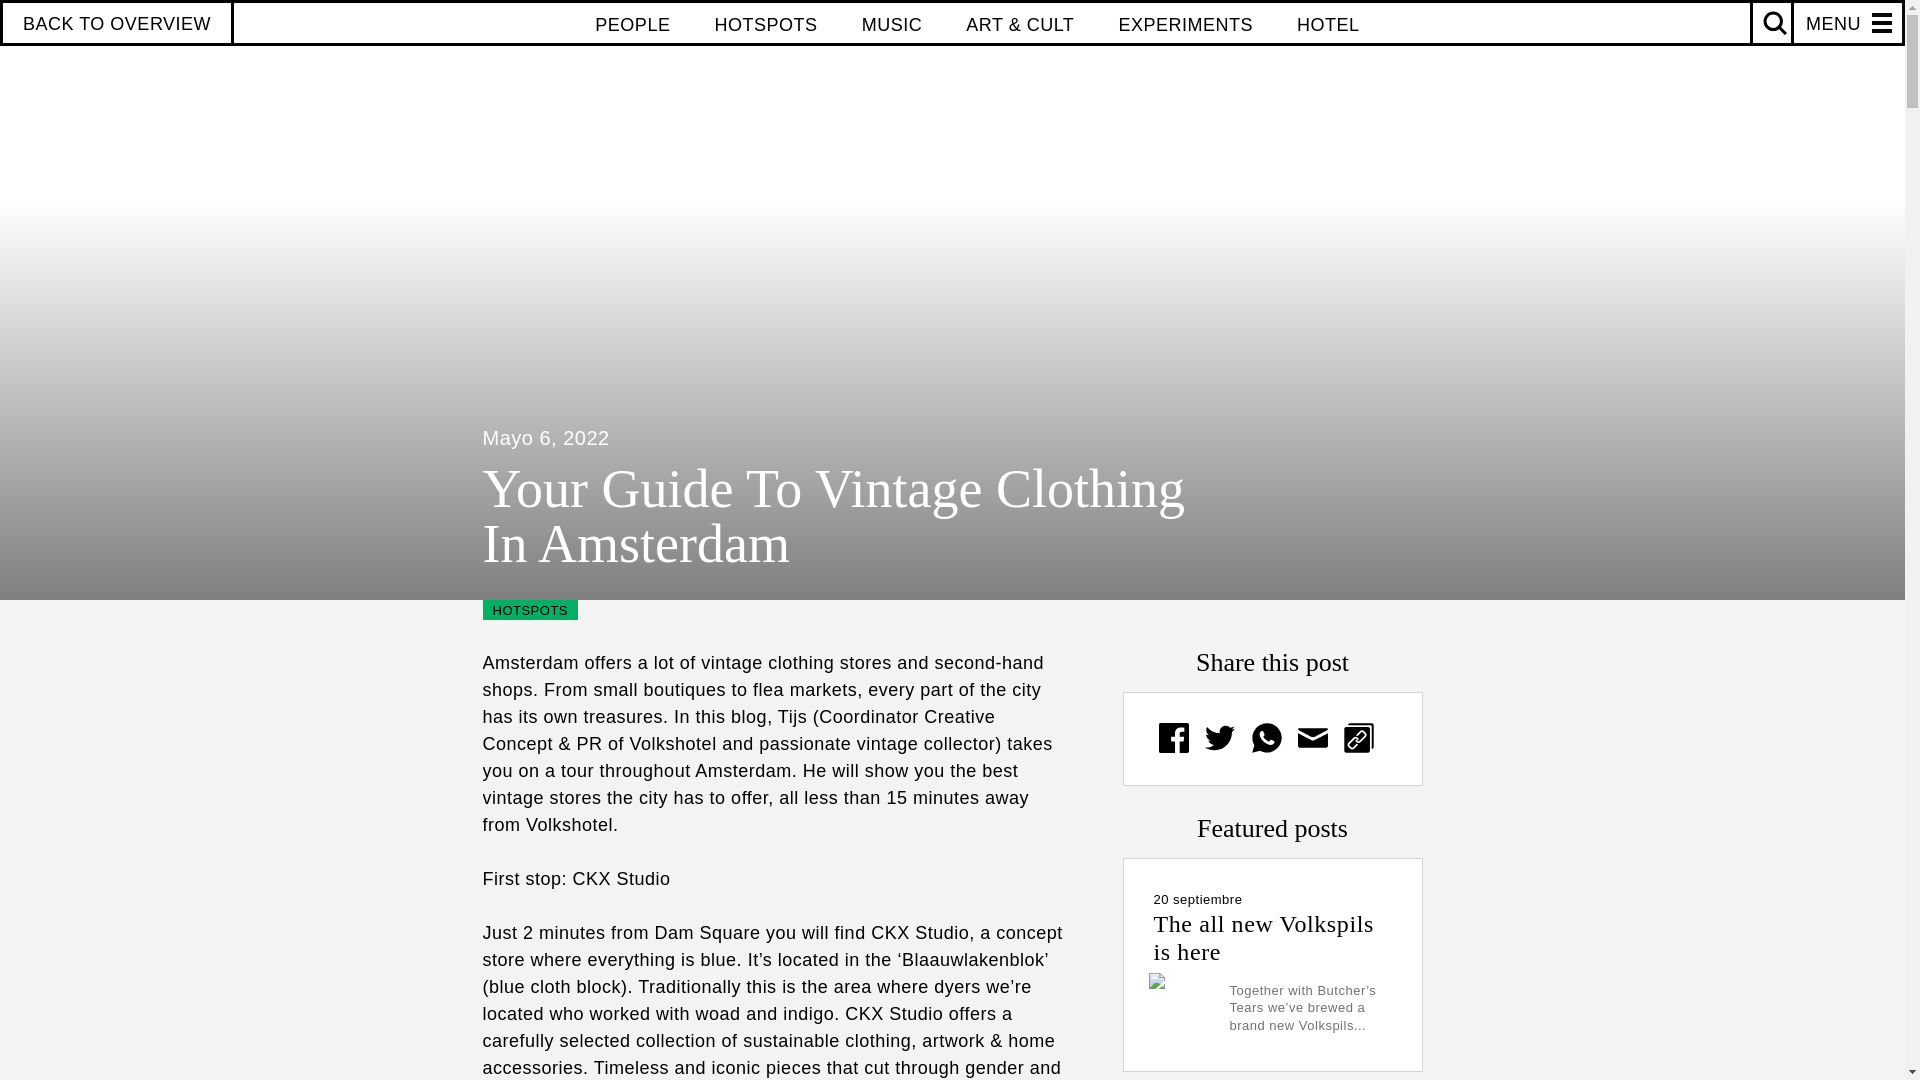  Describe the element at coordinates (892, 24) in the screenshot. I see `MUSIC` at that location.